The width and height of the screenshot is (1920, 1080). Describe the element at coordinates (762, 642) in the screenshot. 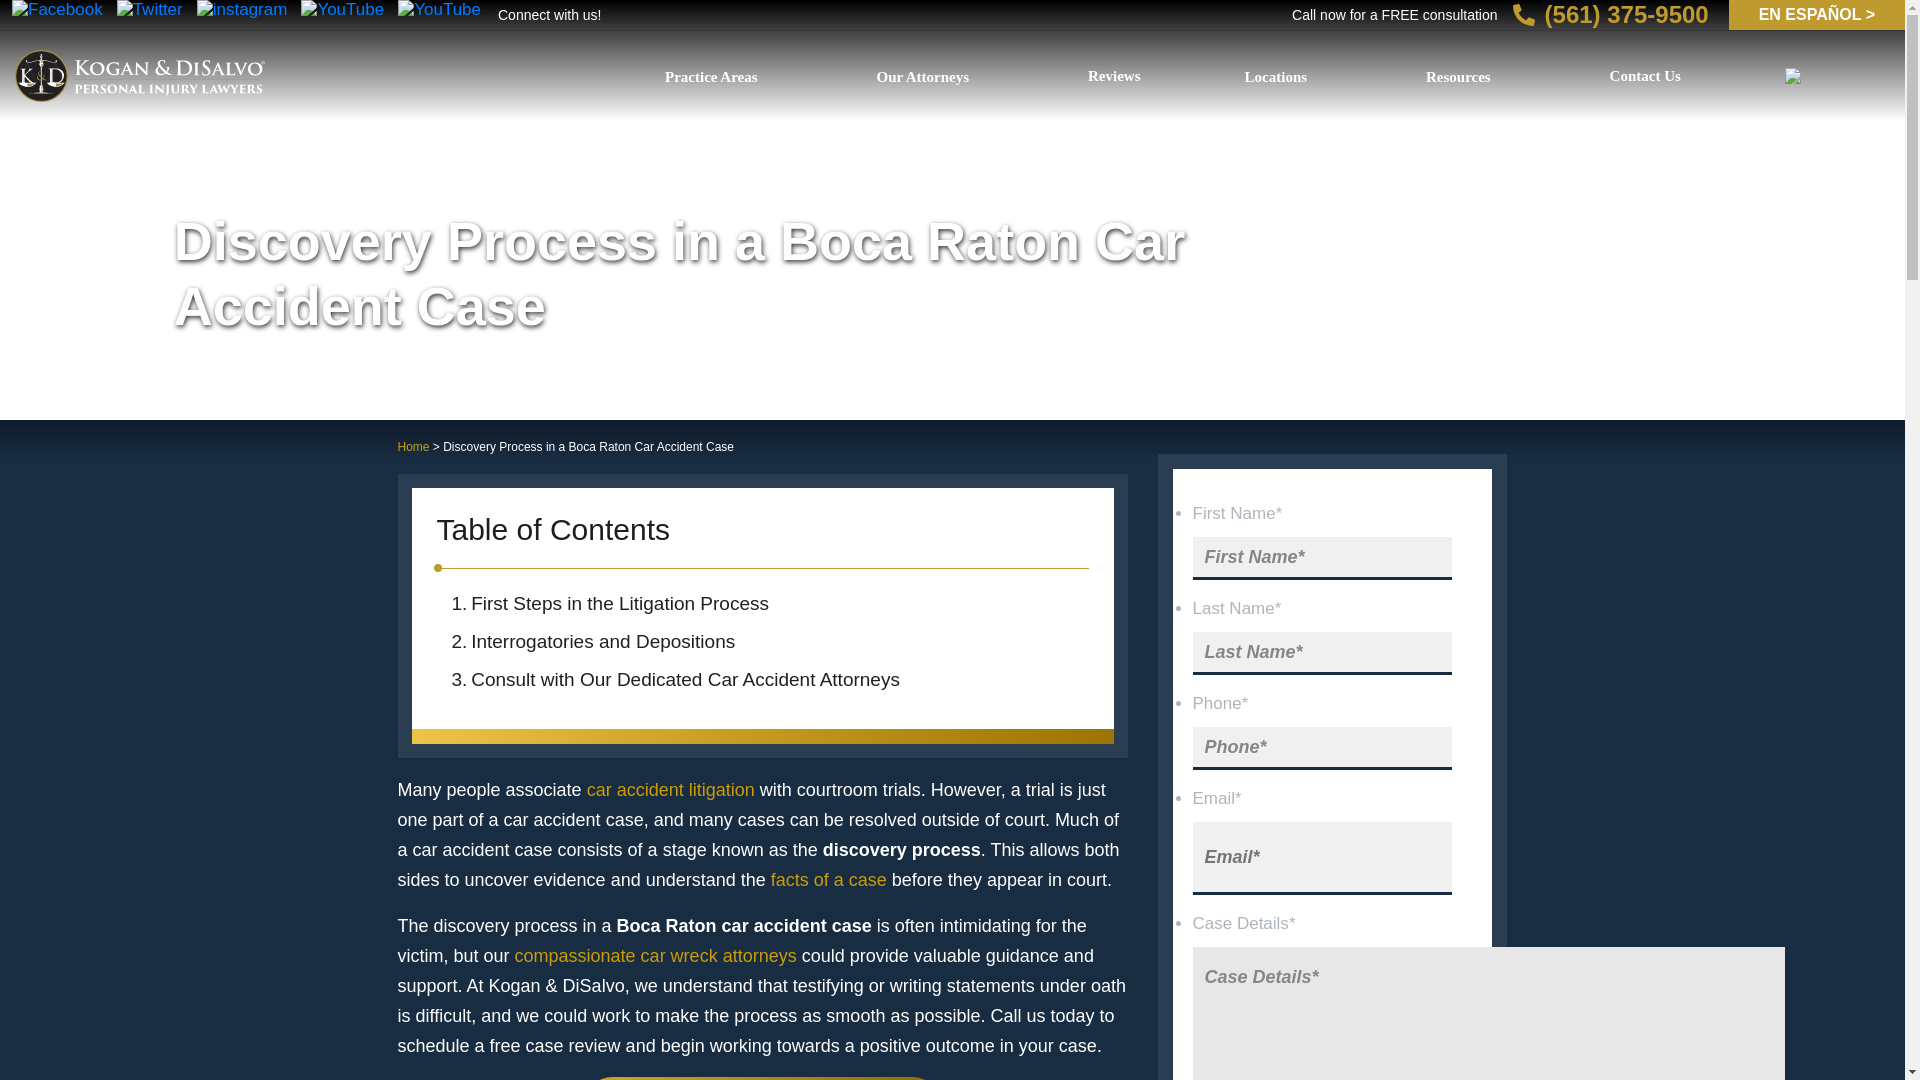

I see `Interrogatories and Depositions` at that location.